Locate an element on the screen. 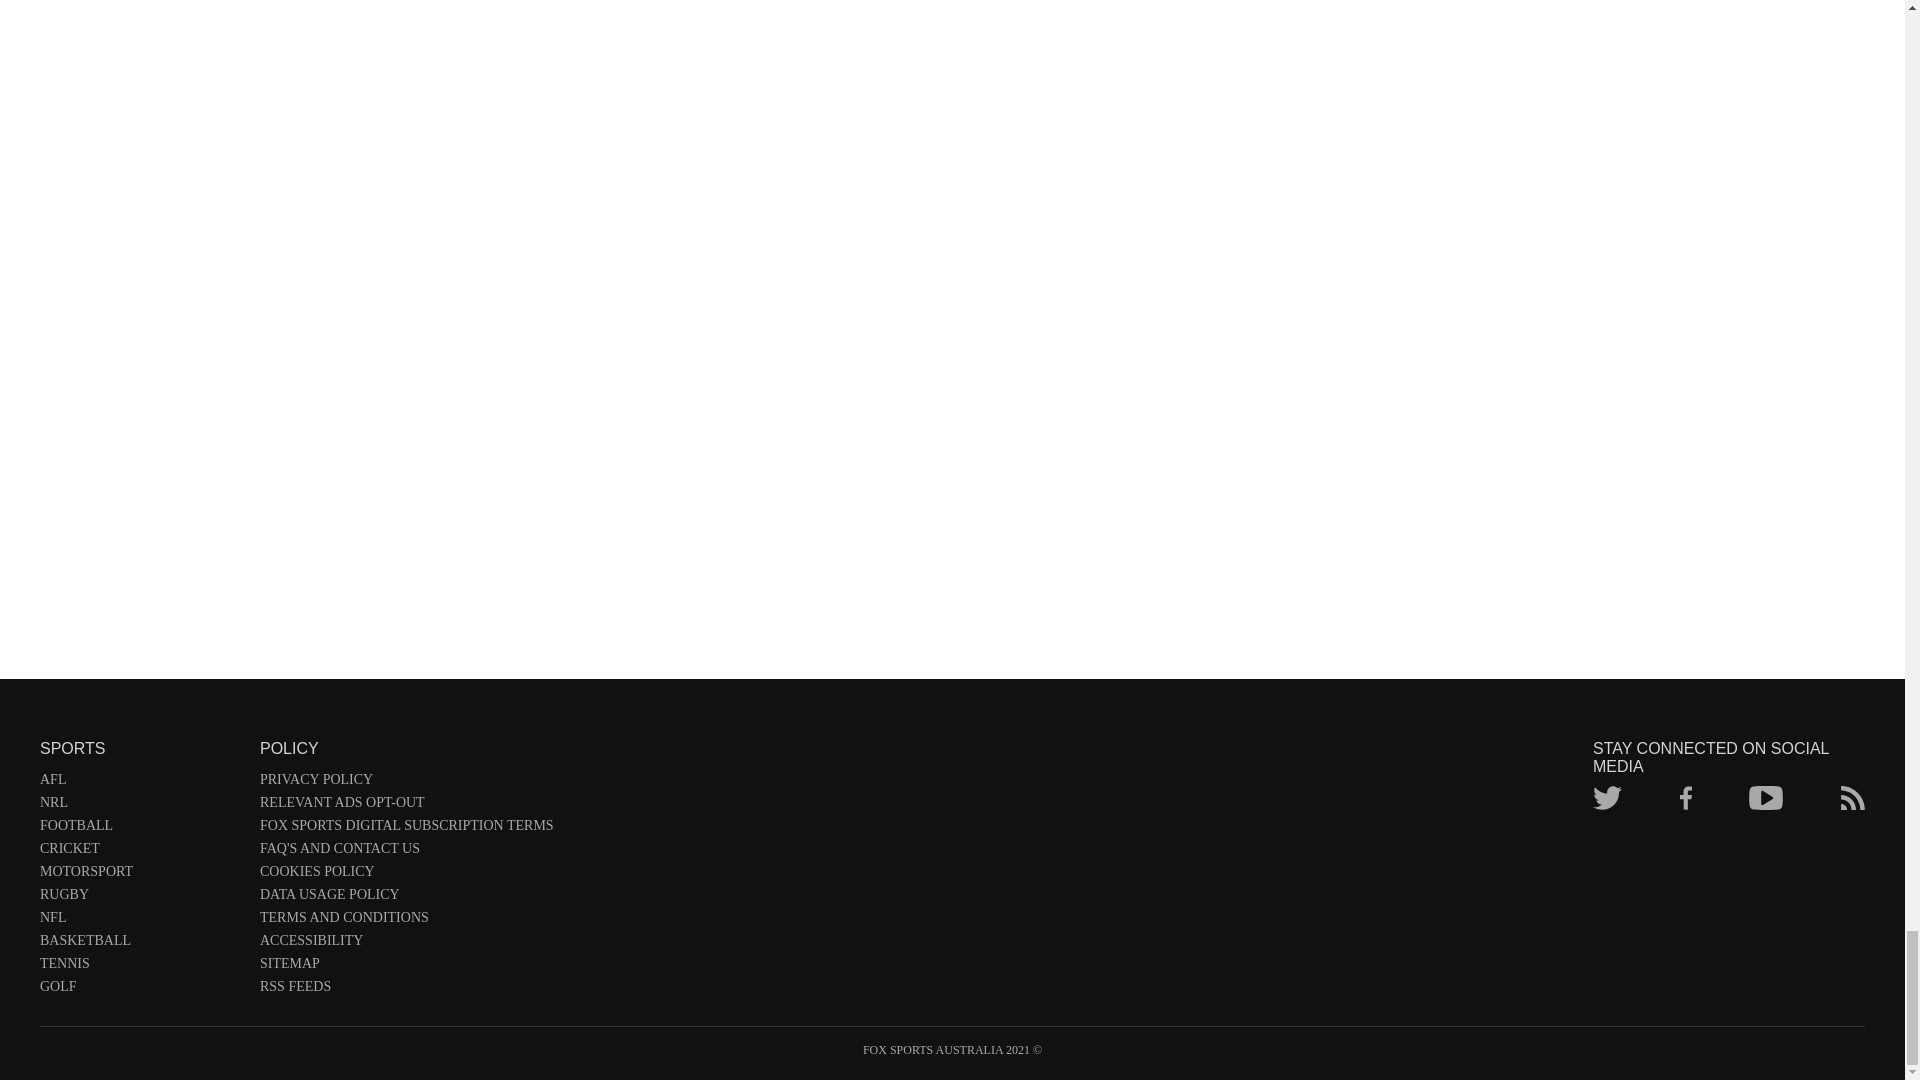 The width and height of the screenshot is (1920, 1080). COOKIES POLICY is located at coordinates (406, 875).